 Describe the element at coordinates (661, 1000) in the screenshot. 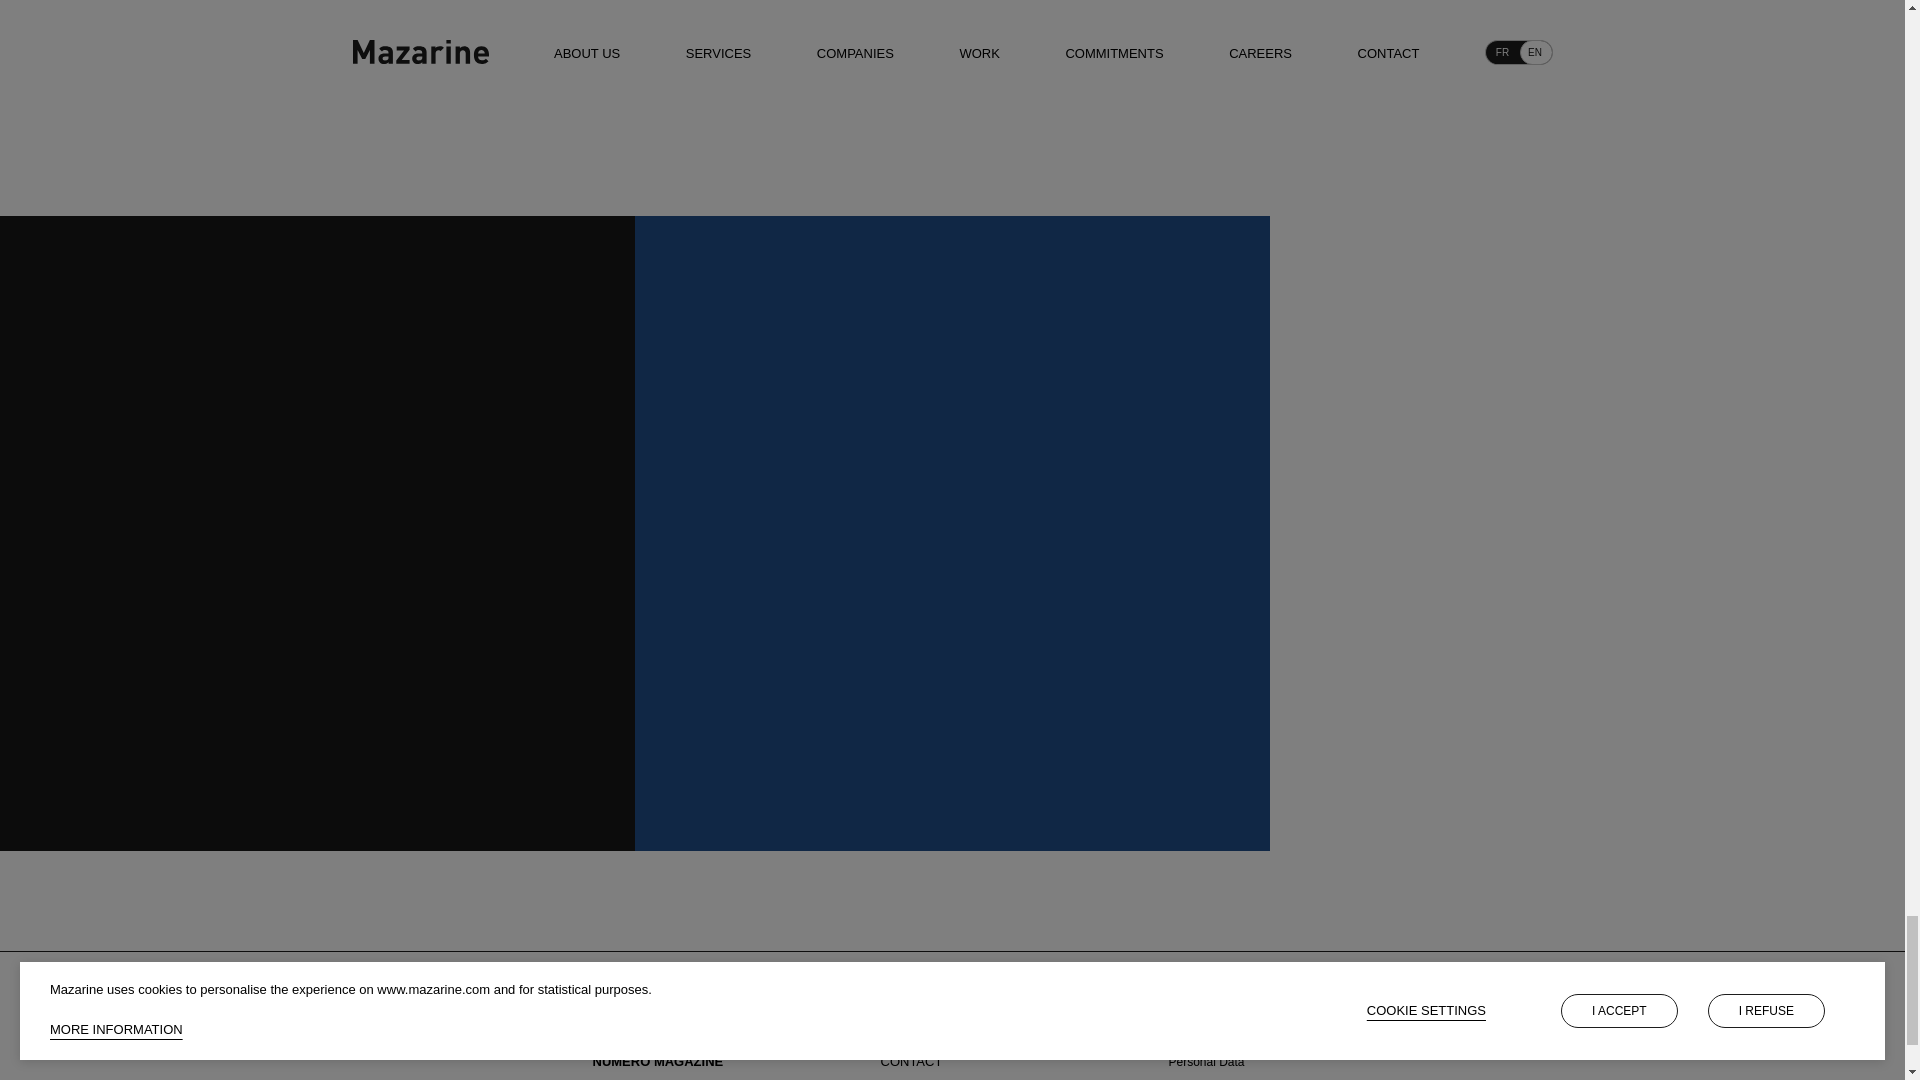

I see `MAZARINE AGENCIES` at that location.